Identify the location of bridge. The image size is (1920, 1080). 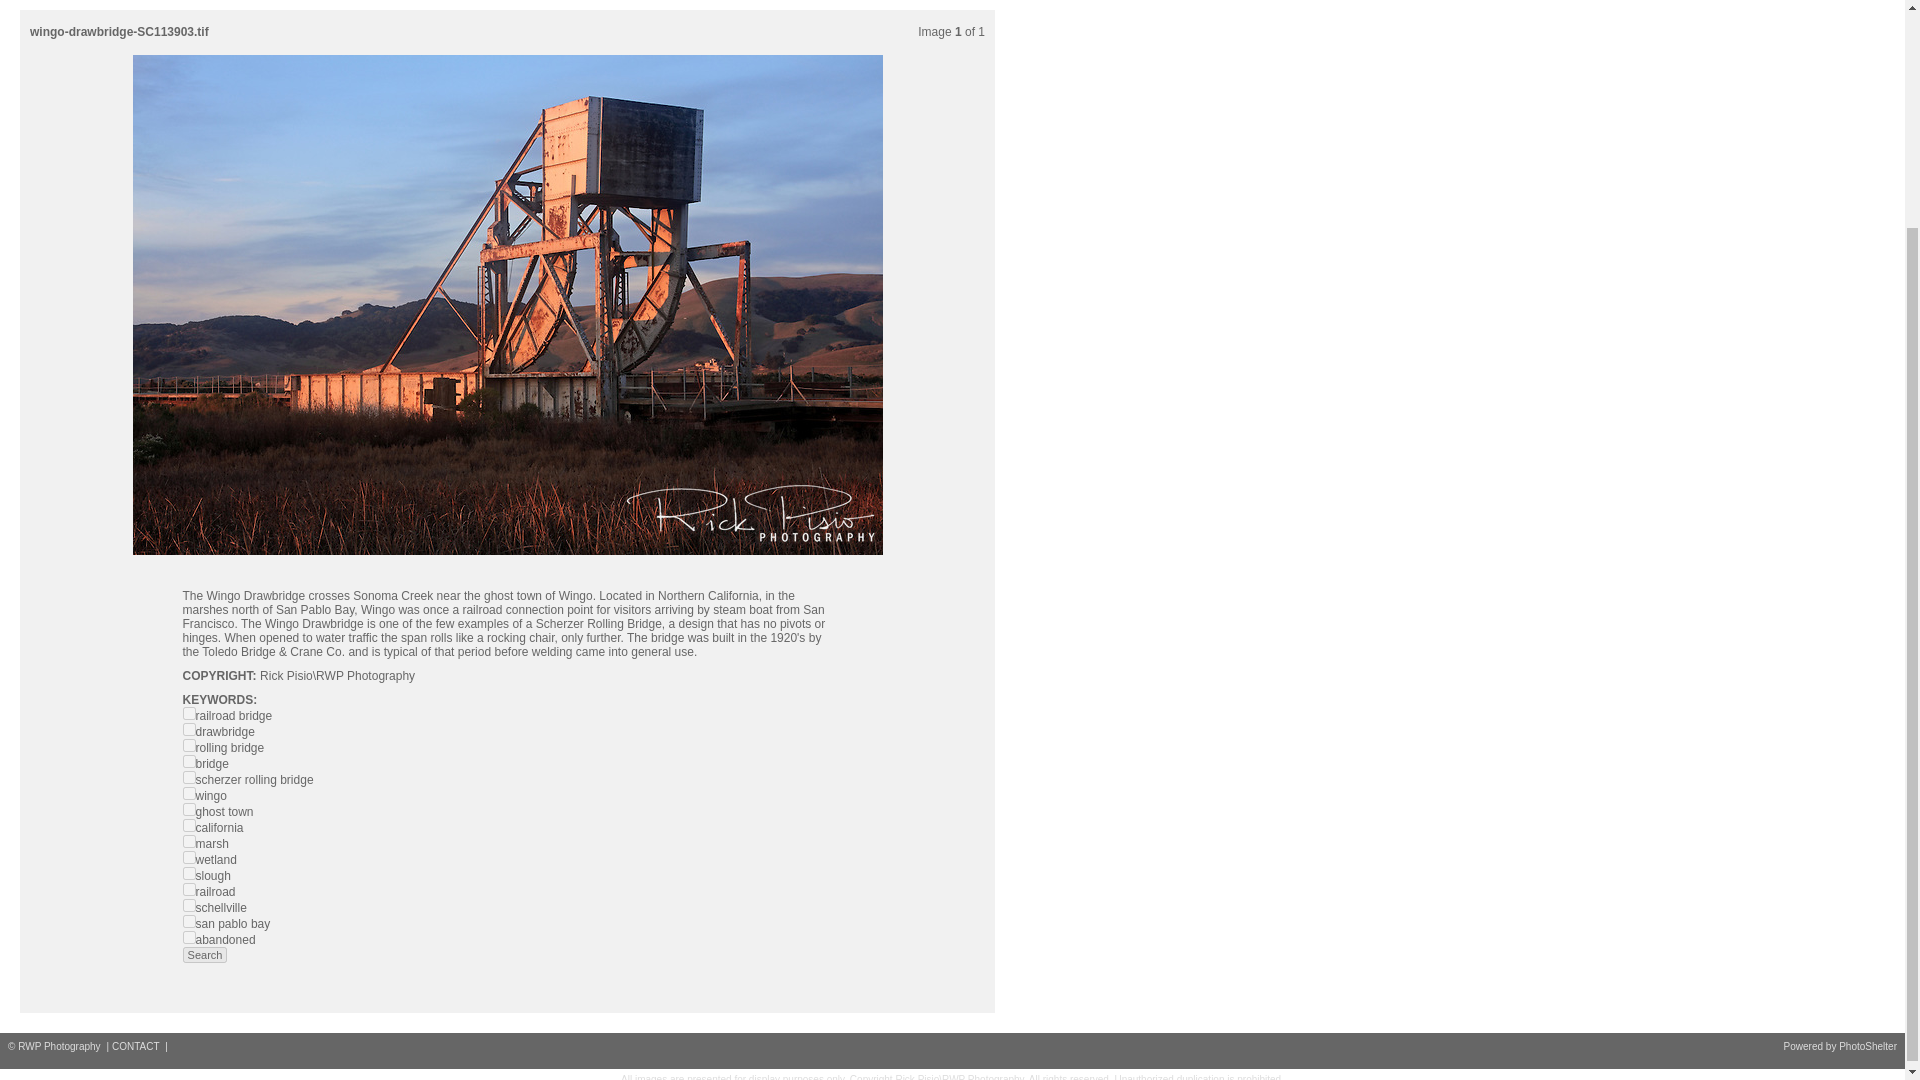
(188, 760).